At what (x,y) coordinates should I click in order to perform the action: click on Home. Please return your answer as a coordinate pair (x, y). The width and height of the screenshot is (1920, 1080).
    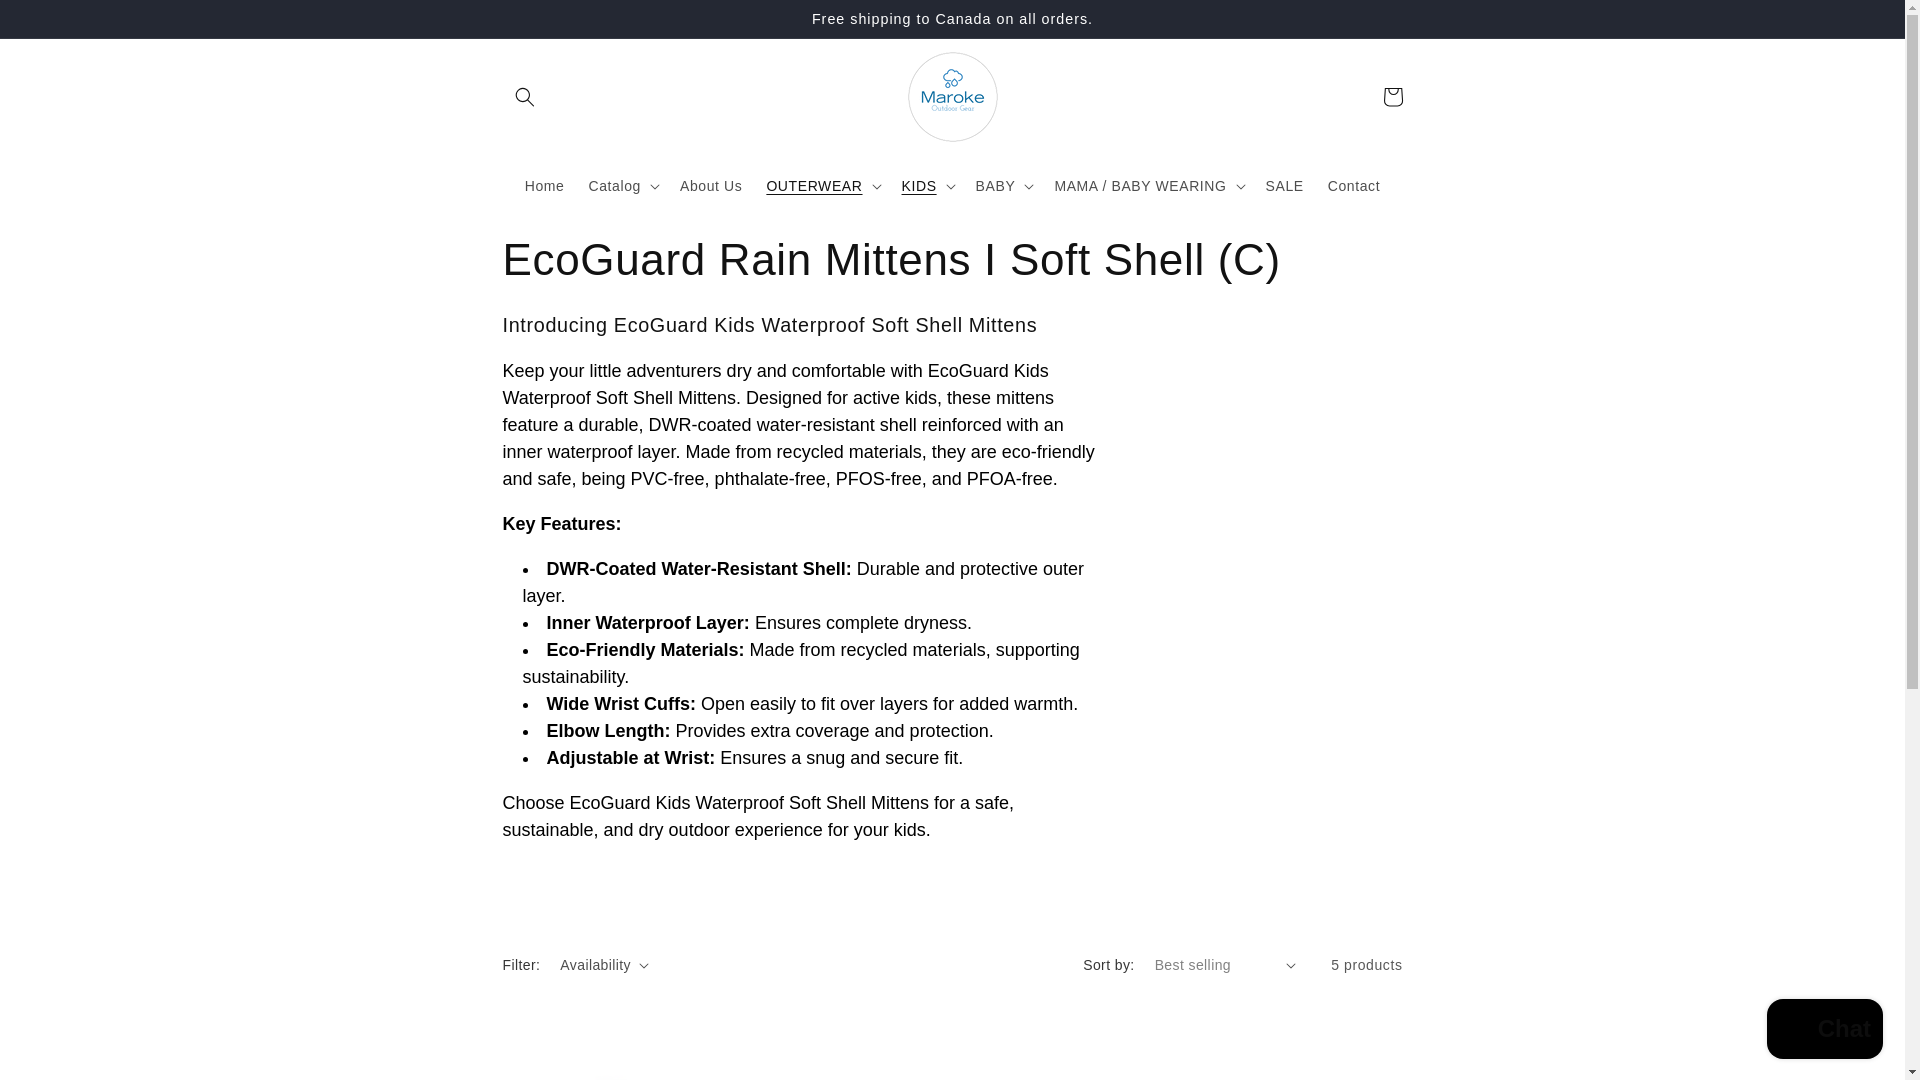
    Looking at the image, I should click on (544, 186).